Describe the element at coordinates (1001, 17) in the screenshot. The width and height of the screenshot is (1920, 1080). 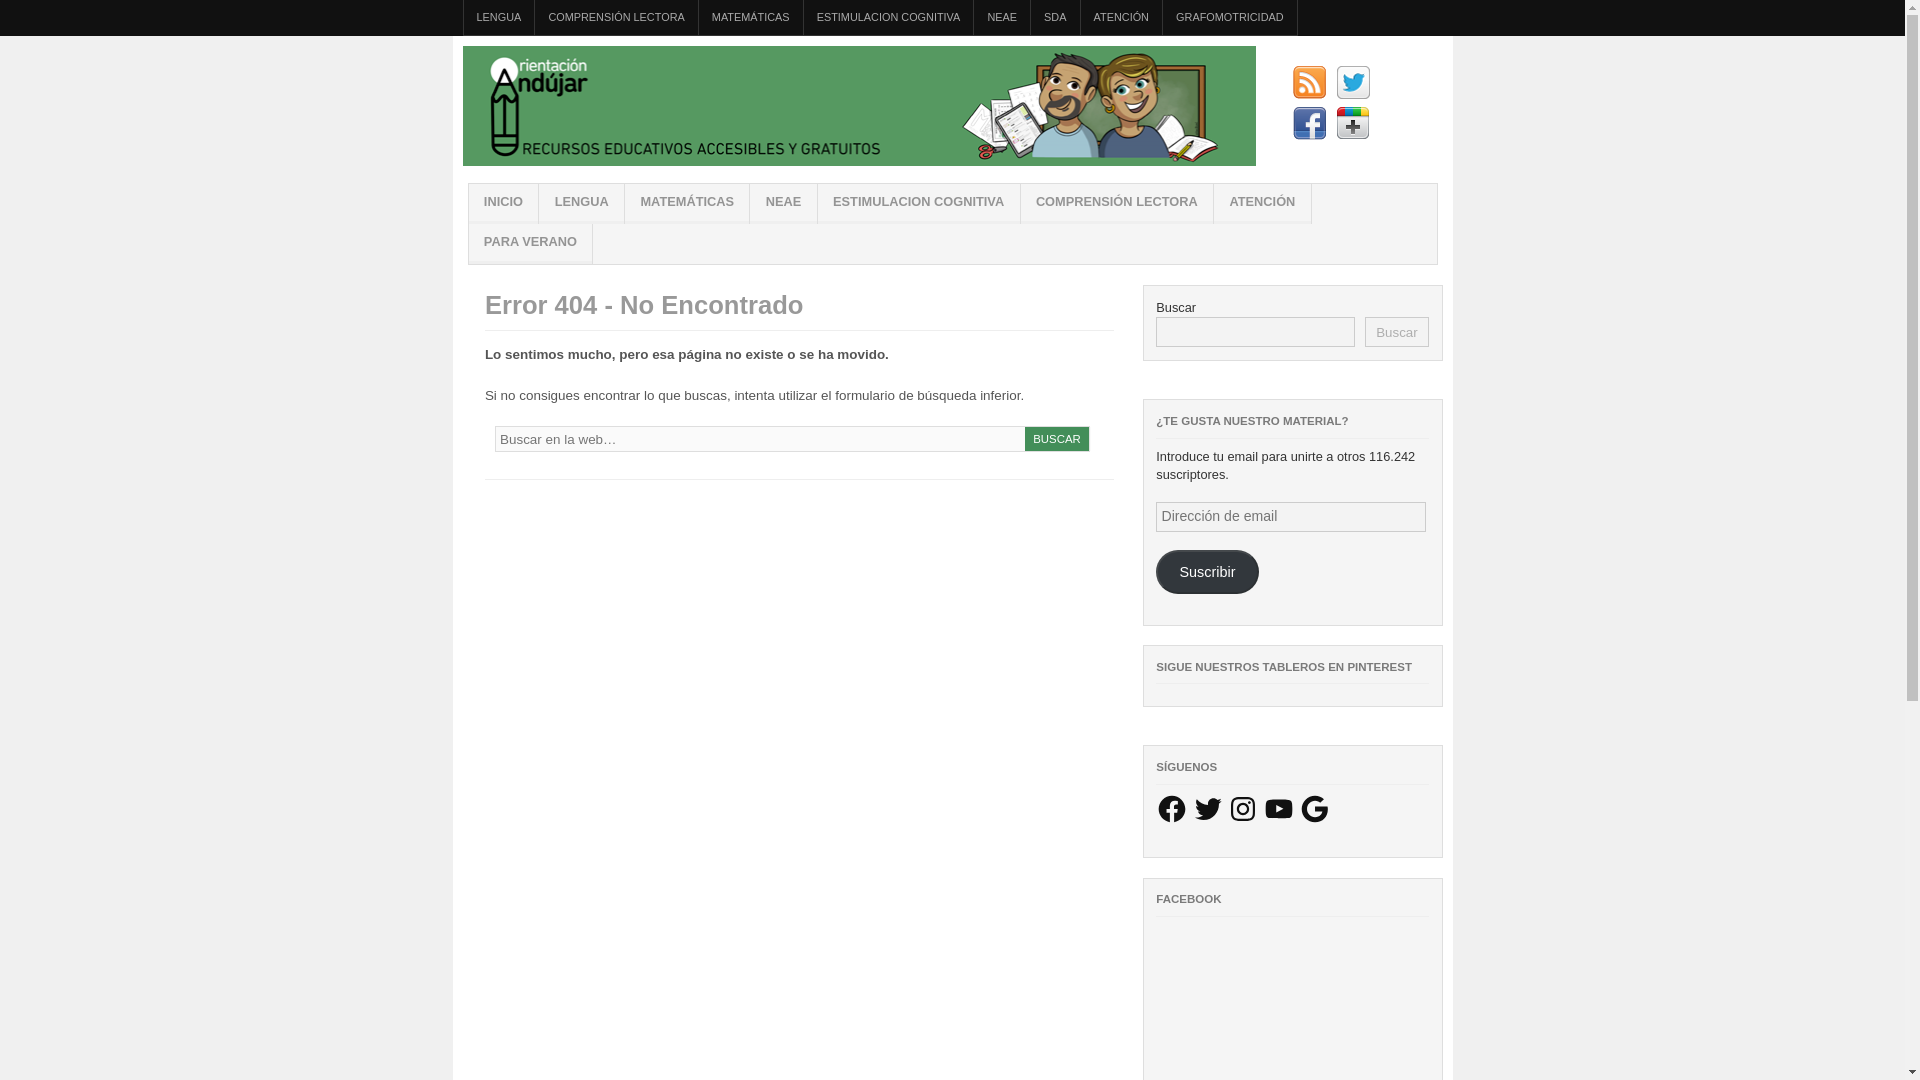
I see `NEAE` at that location.